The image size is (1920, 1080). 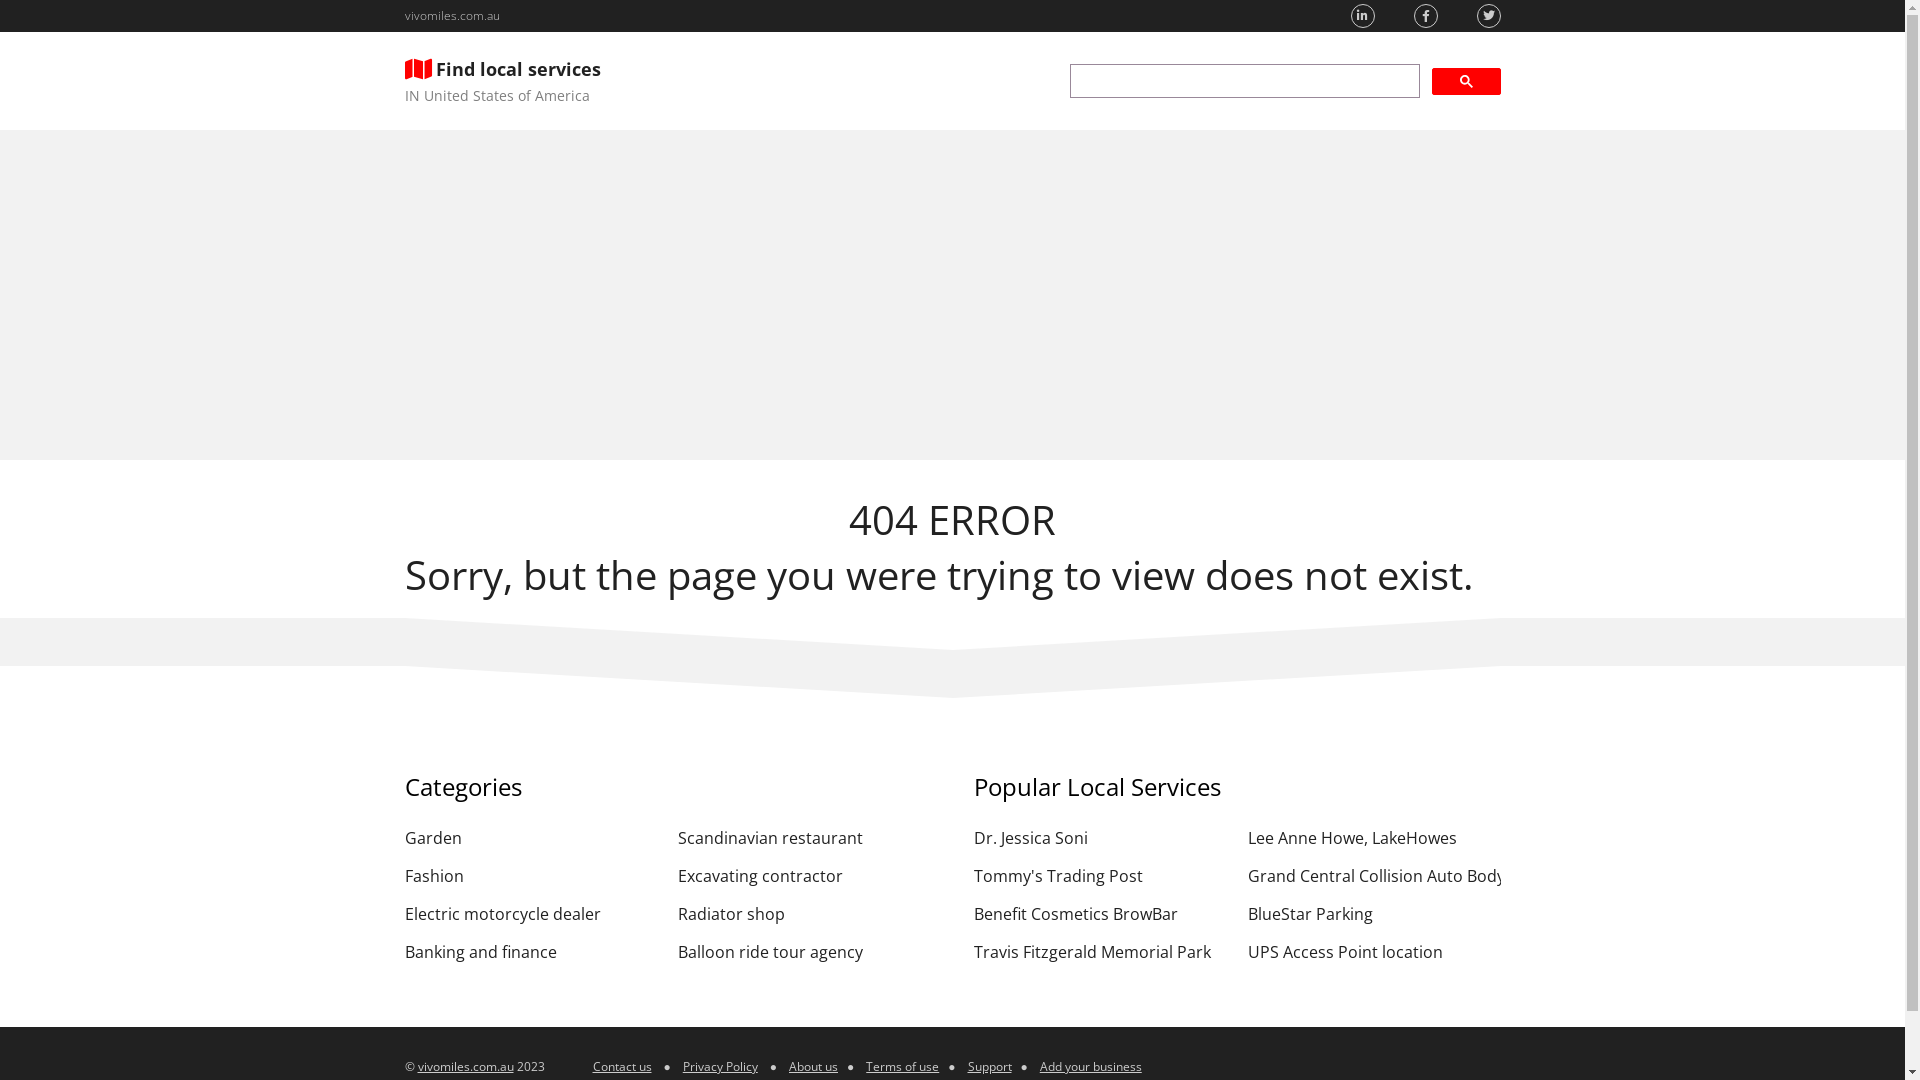 I want to click on Grand Central Collision Auto Body Repair, so click(x=1374, y=876).